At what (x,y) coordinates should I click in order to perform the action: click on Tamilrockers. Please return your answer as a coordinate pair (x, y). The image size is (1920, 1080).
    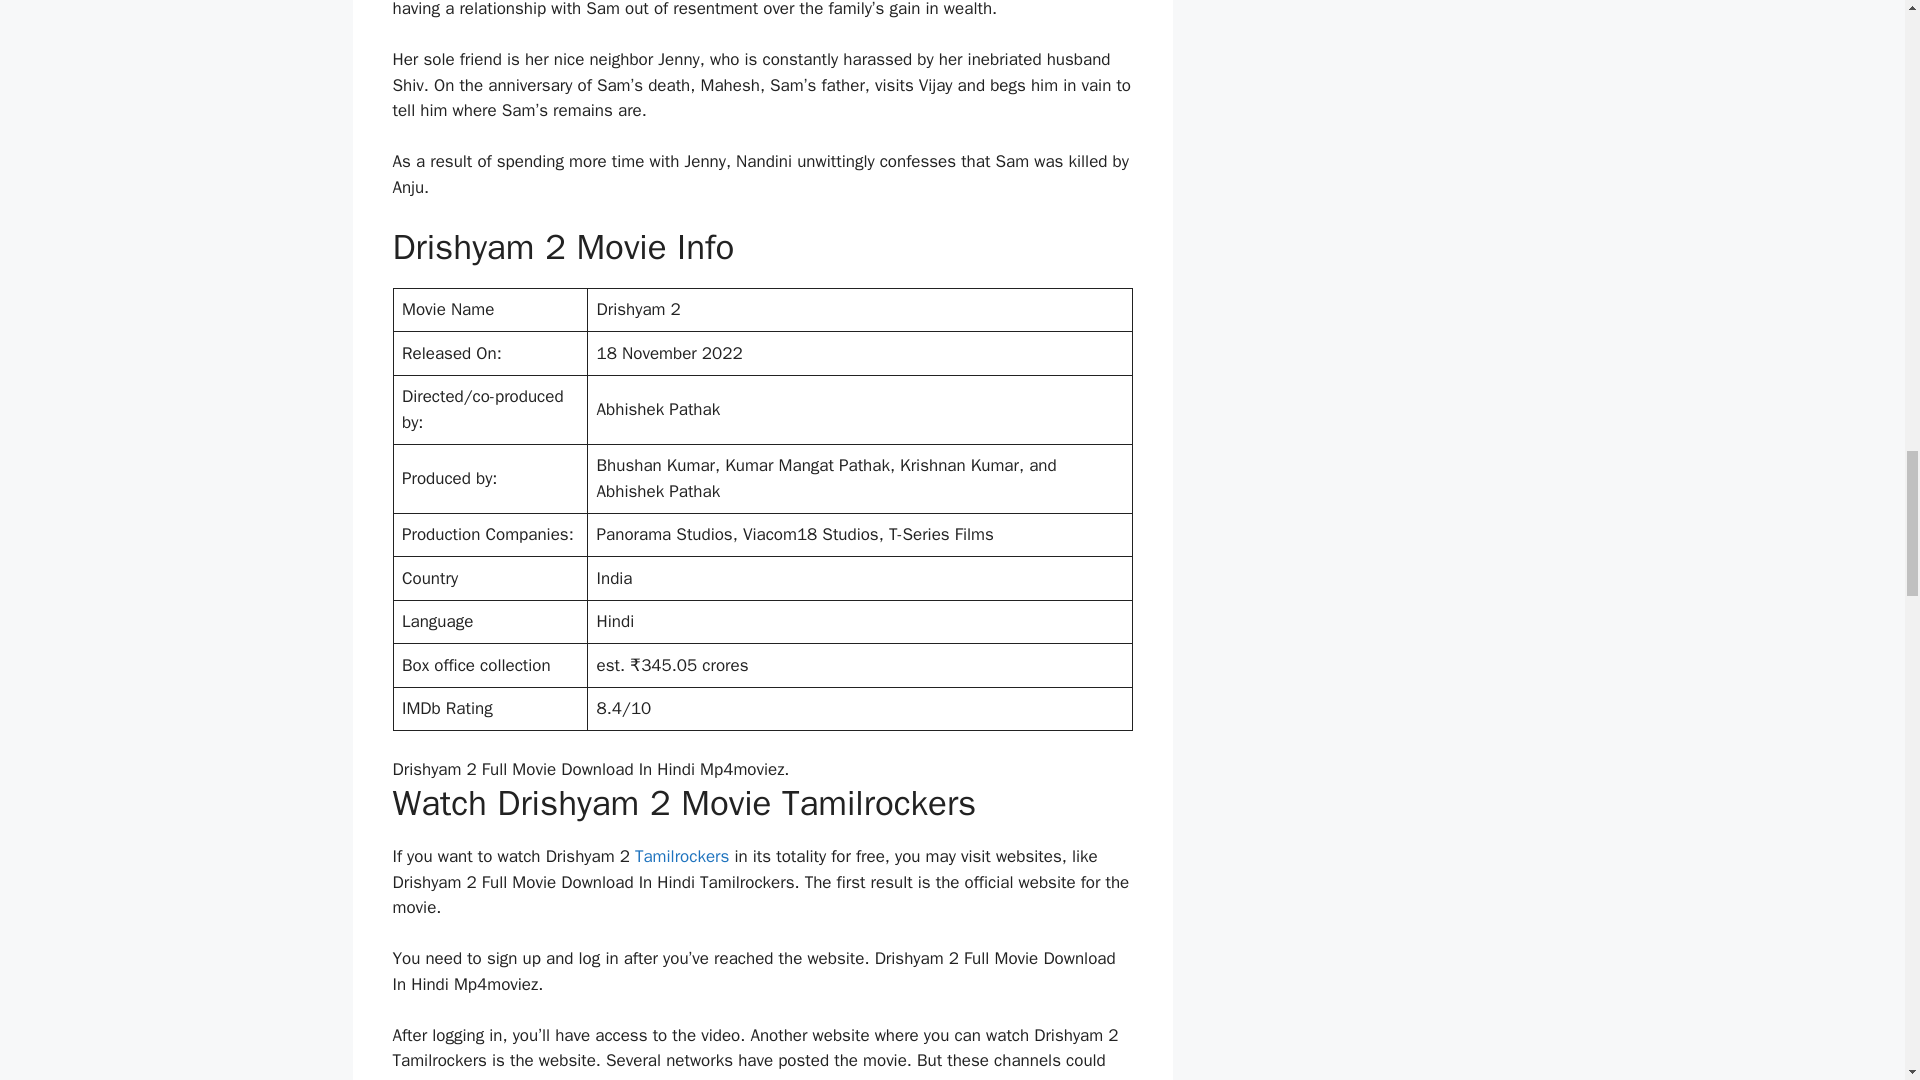
    Looking at the image, I should click on (682, 856).